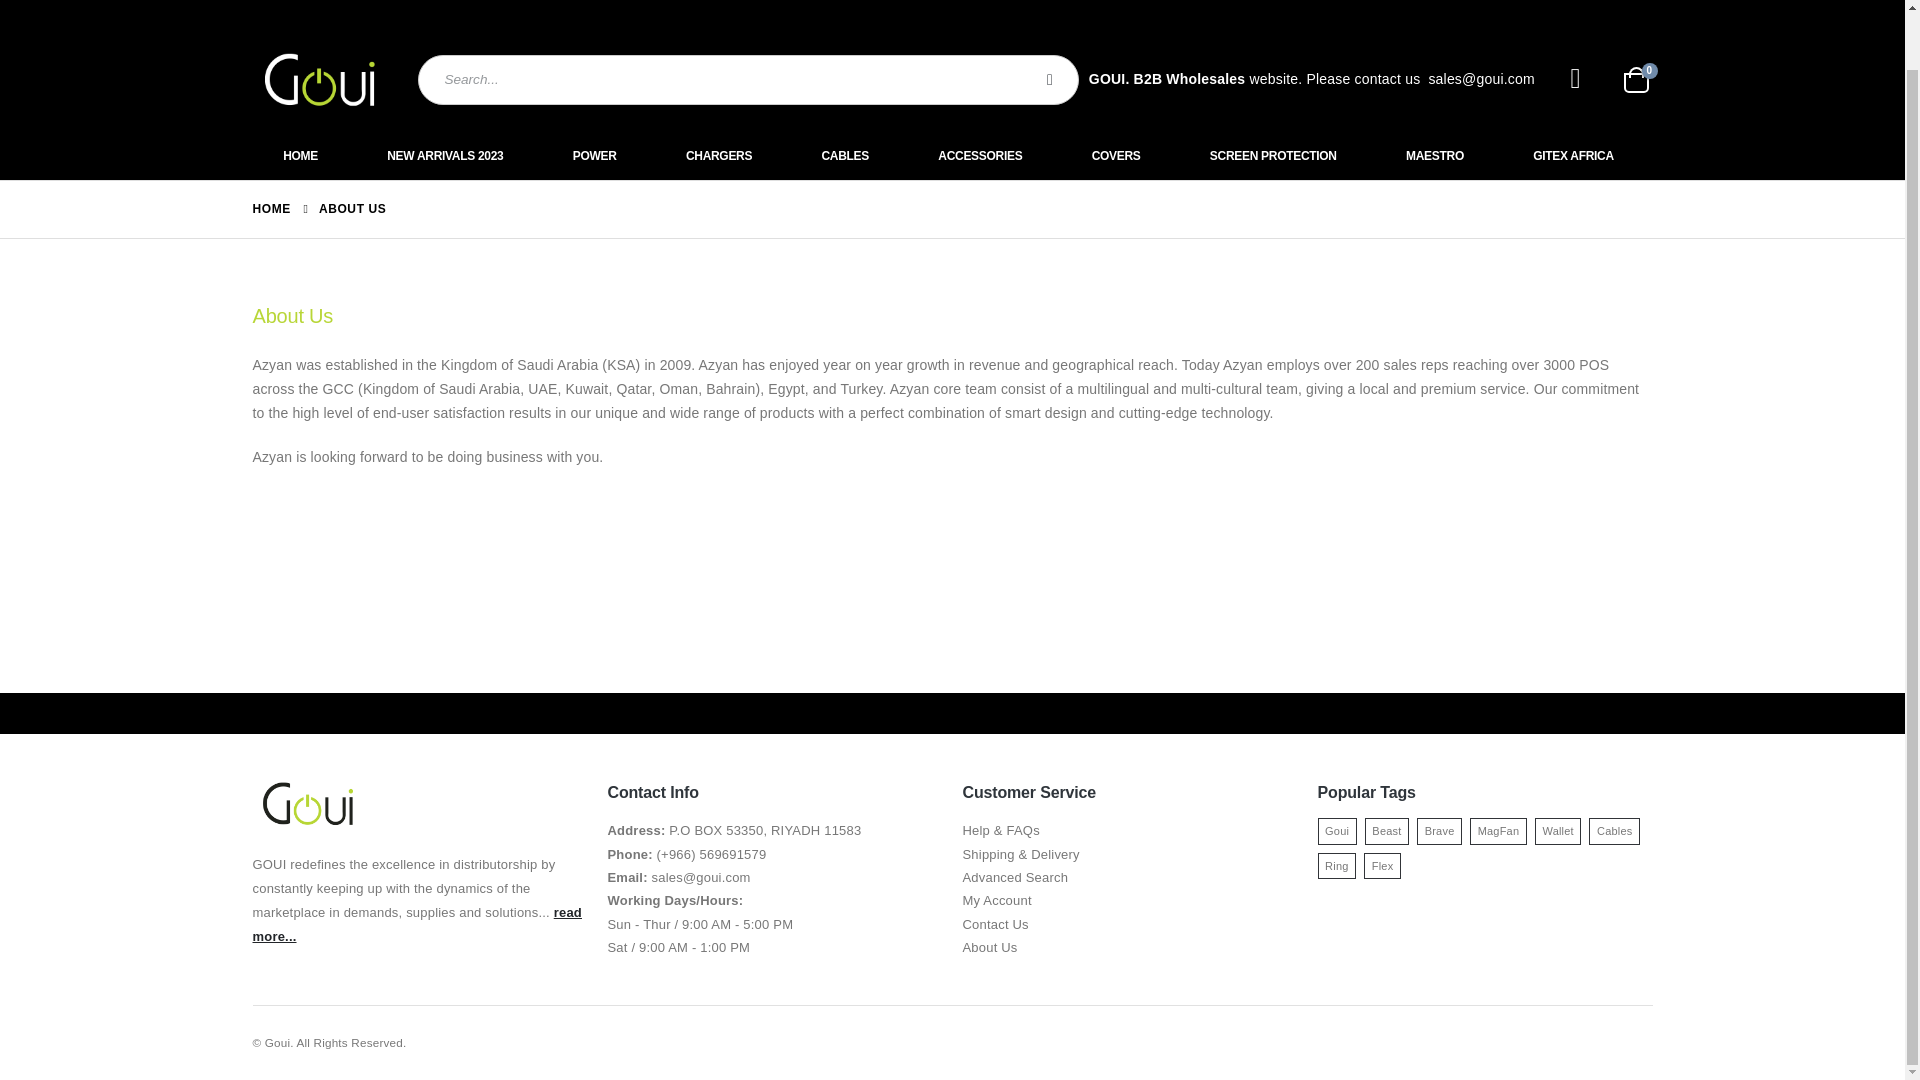 The width and height of the screenshot is (1920, 1080). Describe the element at coordinates (319, 79) in the screenshot. I see `GOUI` at that location.